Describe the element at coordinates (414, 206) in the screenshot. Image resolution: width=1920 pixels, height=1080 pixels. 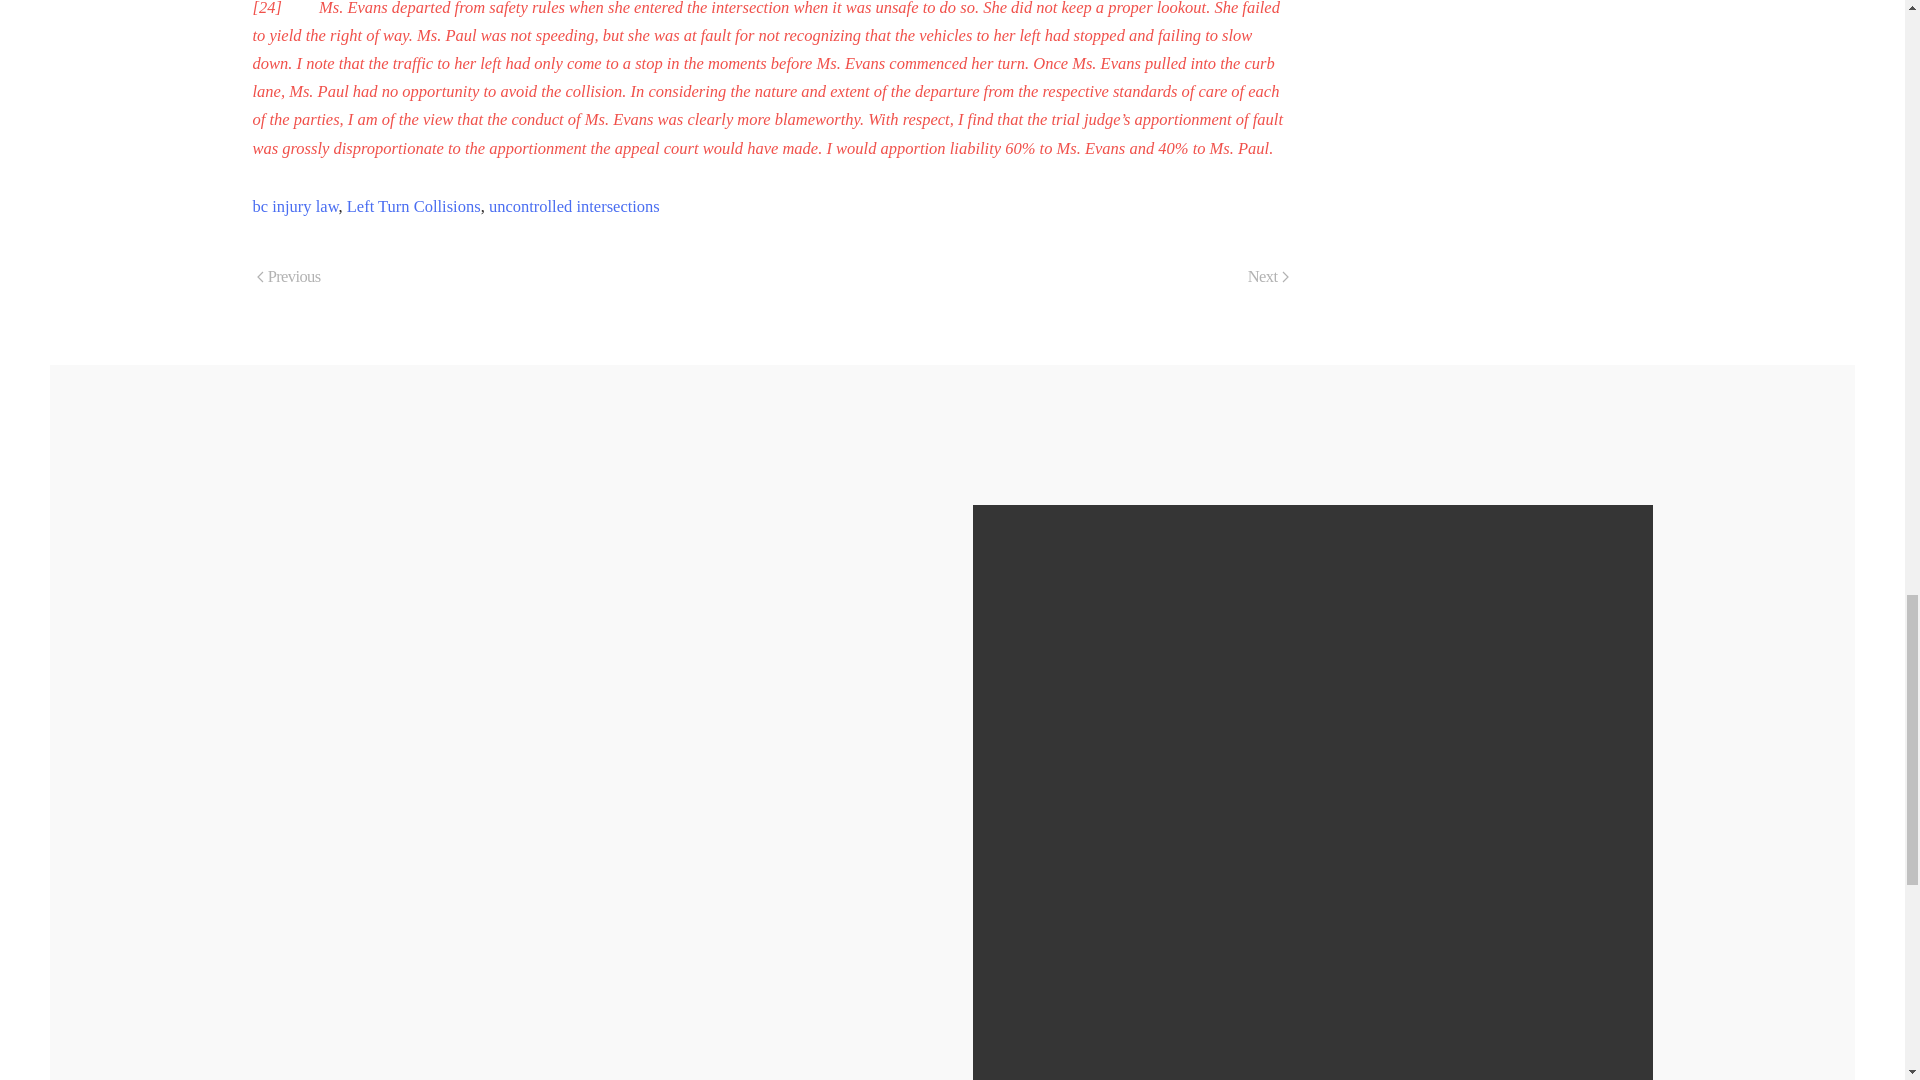
I see `Left Turn Collisions` at that location.